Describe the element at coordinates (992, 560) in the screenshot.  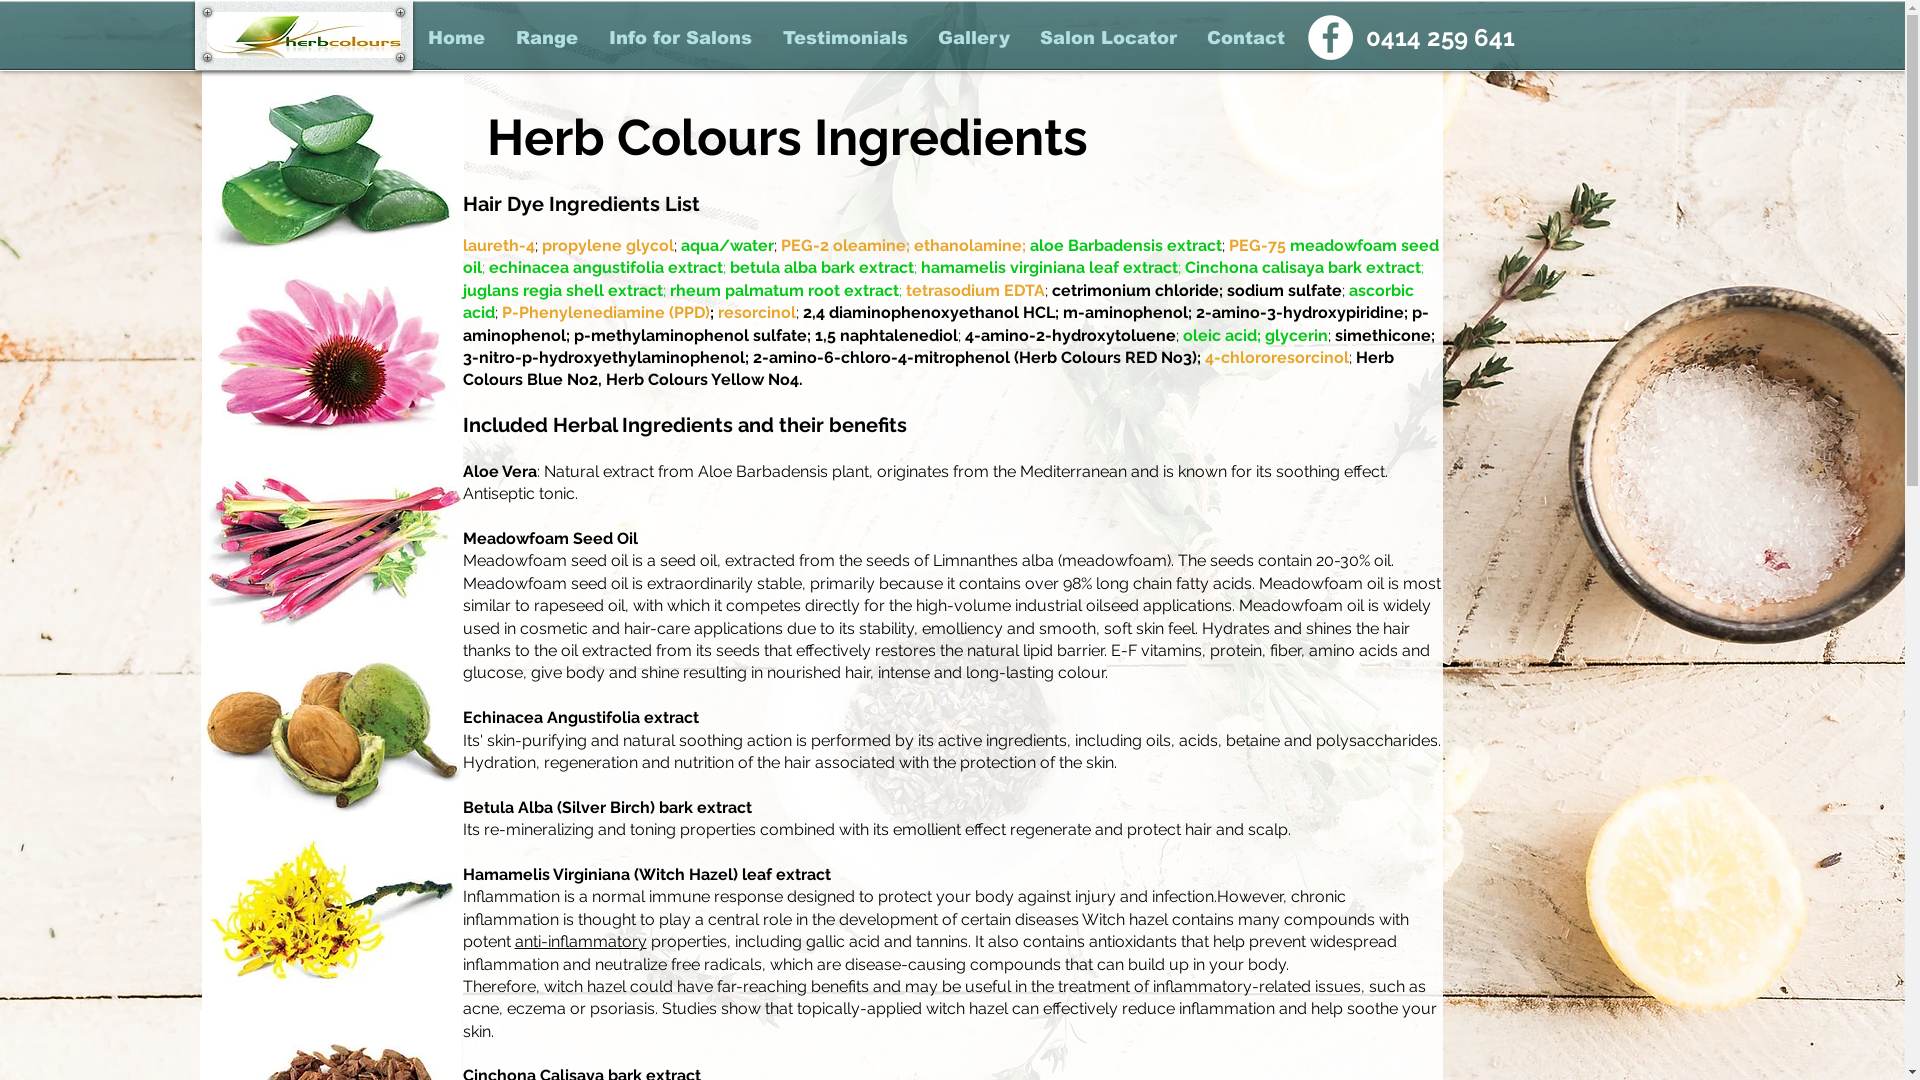
I see `Limnanthes alba` at that location.